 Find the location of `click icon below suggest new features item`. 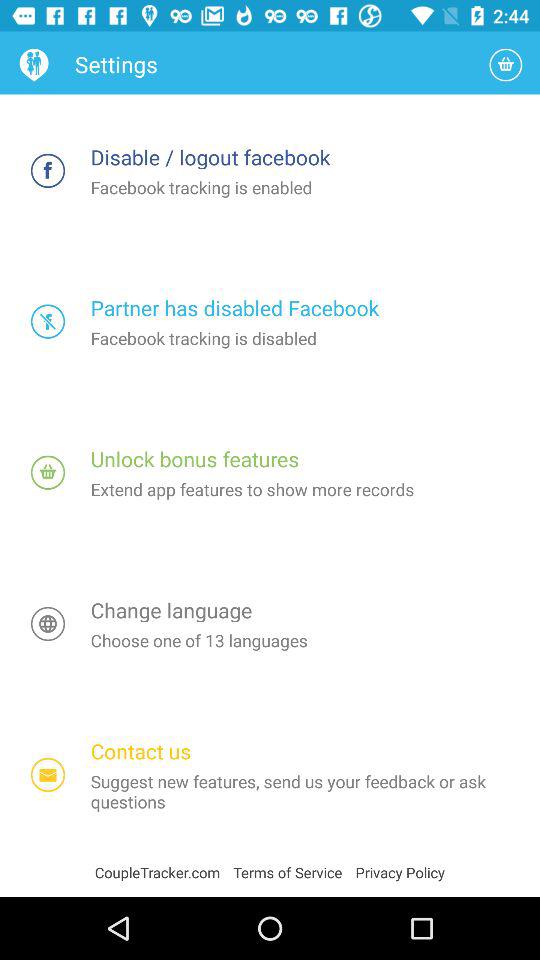

click icon below suggest new features item is located at coordinates (400, 872).